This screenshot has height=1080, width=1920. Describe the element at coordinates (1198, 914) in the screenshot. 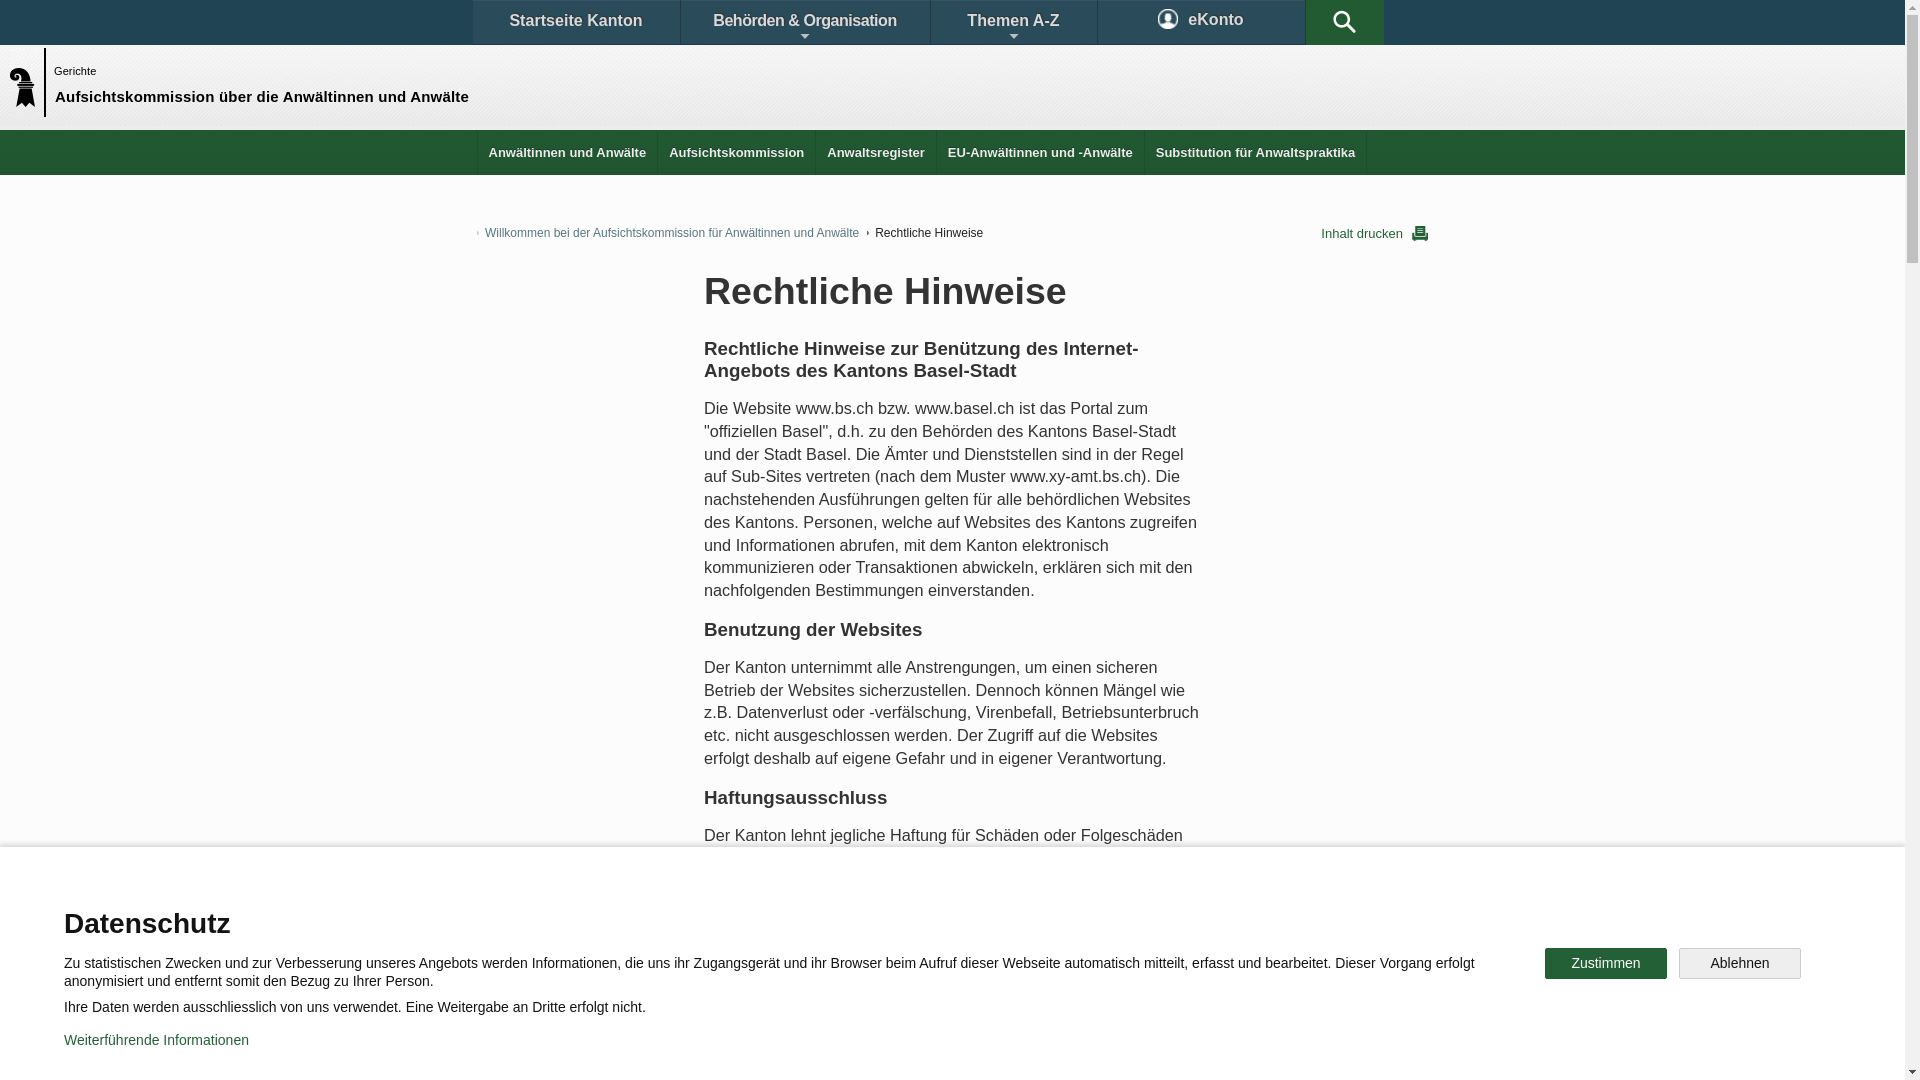

I see `Bild & Multimedia` at that location.